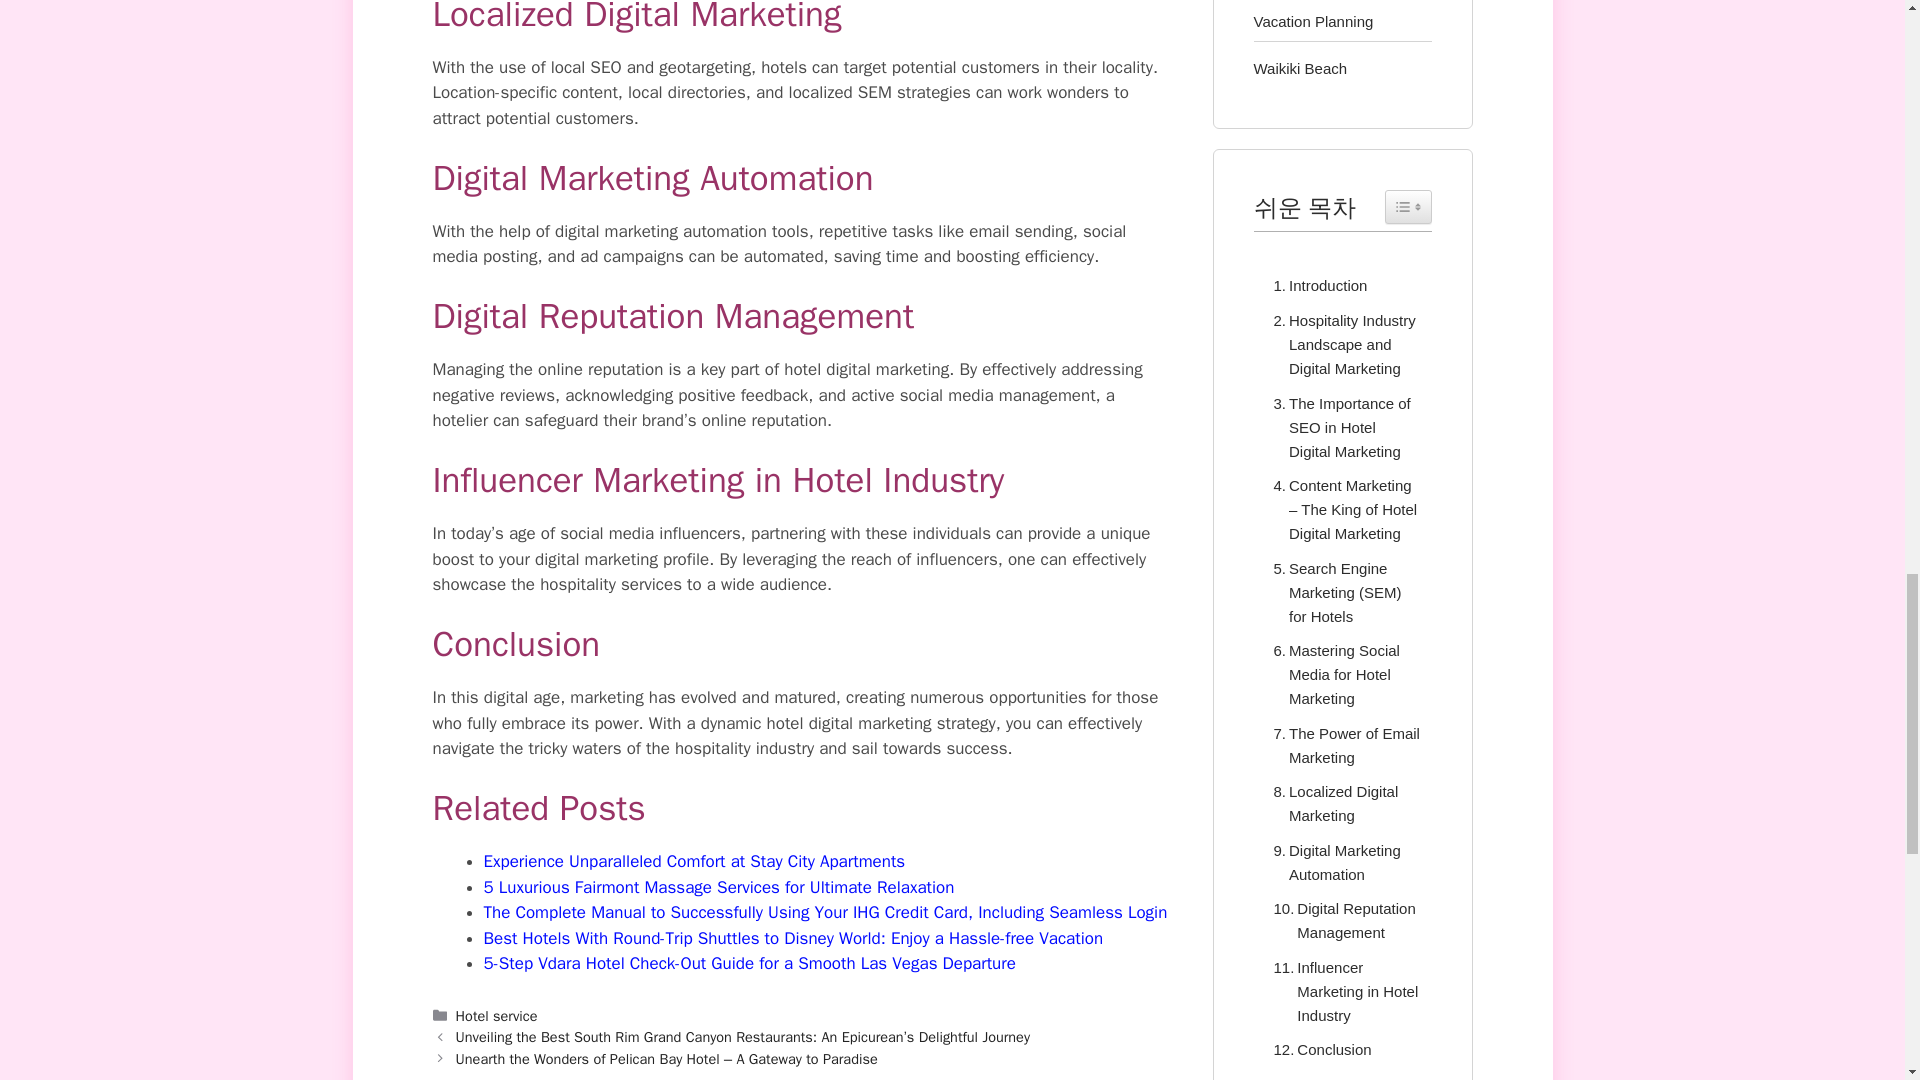 This screenshot has width=1920, height=1080. I want to click on Hospitality Industry Landscape and Digital Marketing, so click(1342, 344).